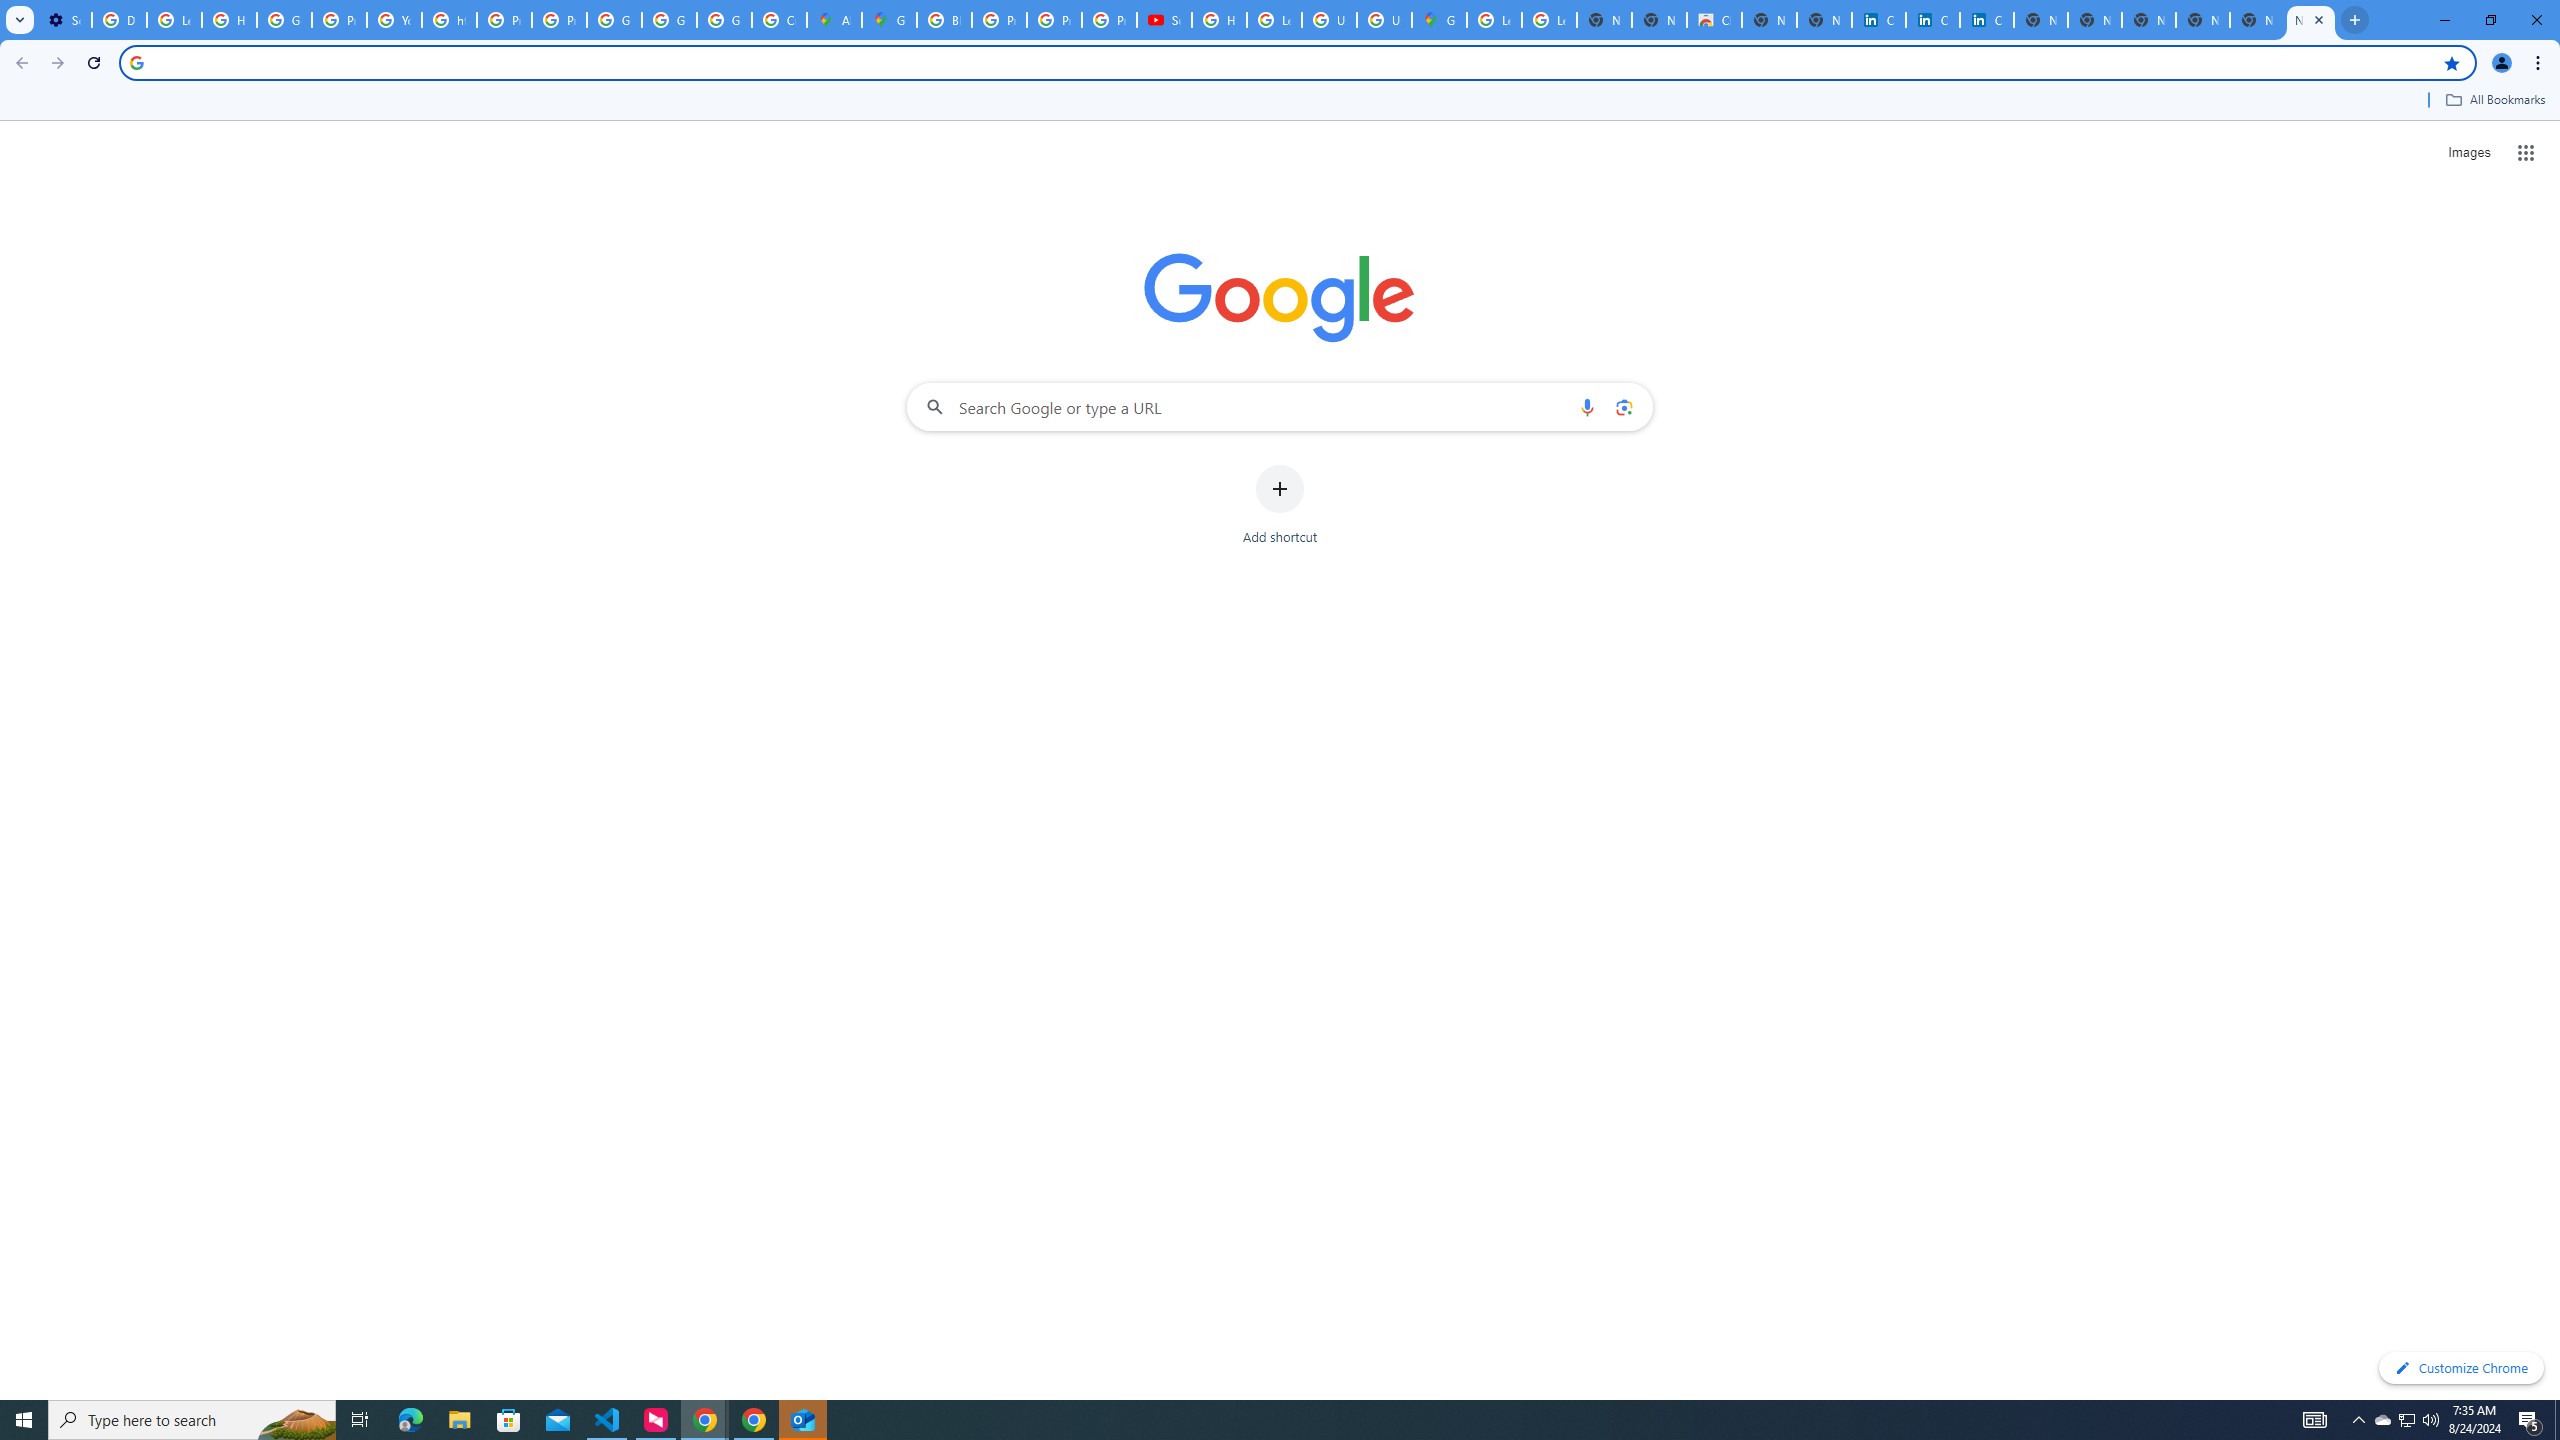 This screenshot has width=2560, height=1440. I want to click on Create your Google Account, so click(779, 20).